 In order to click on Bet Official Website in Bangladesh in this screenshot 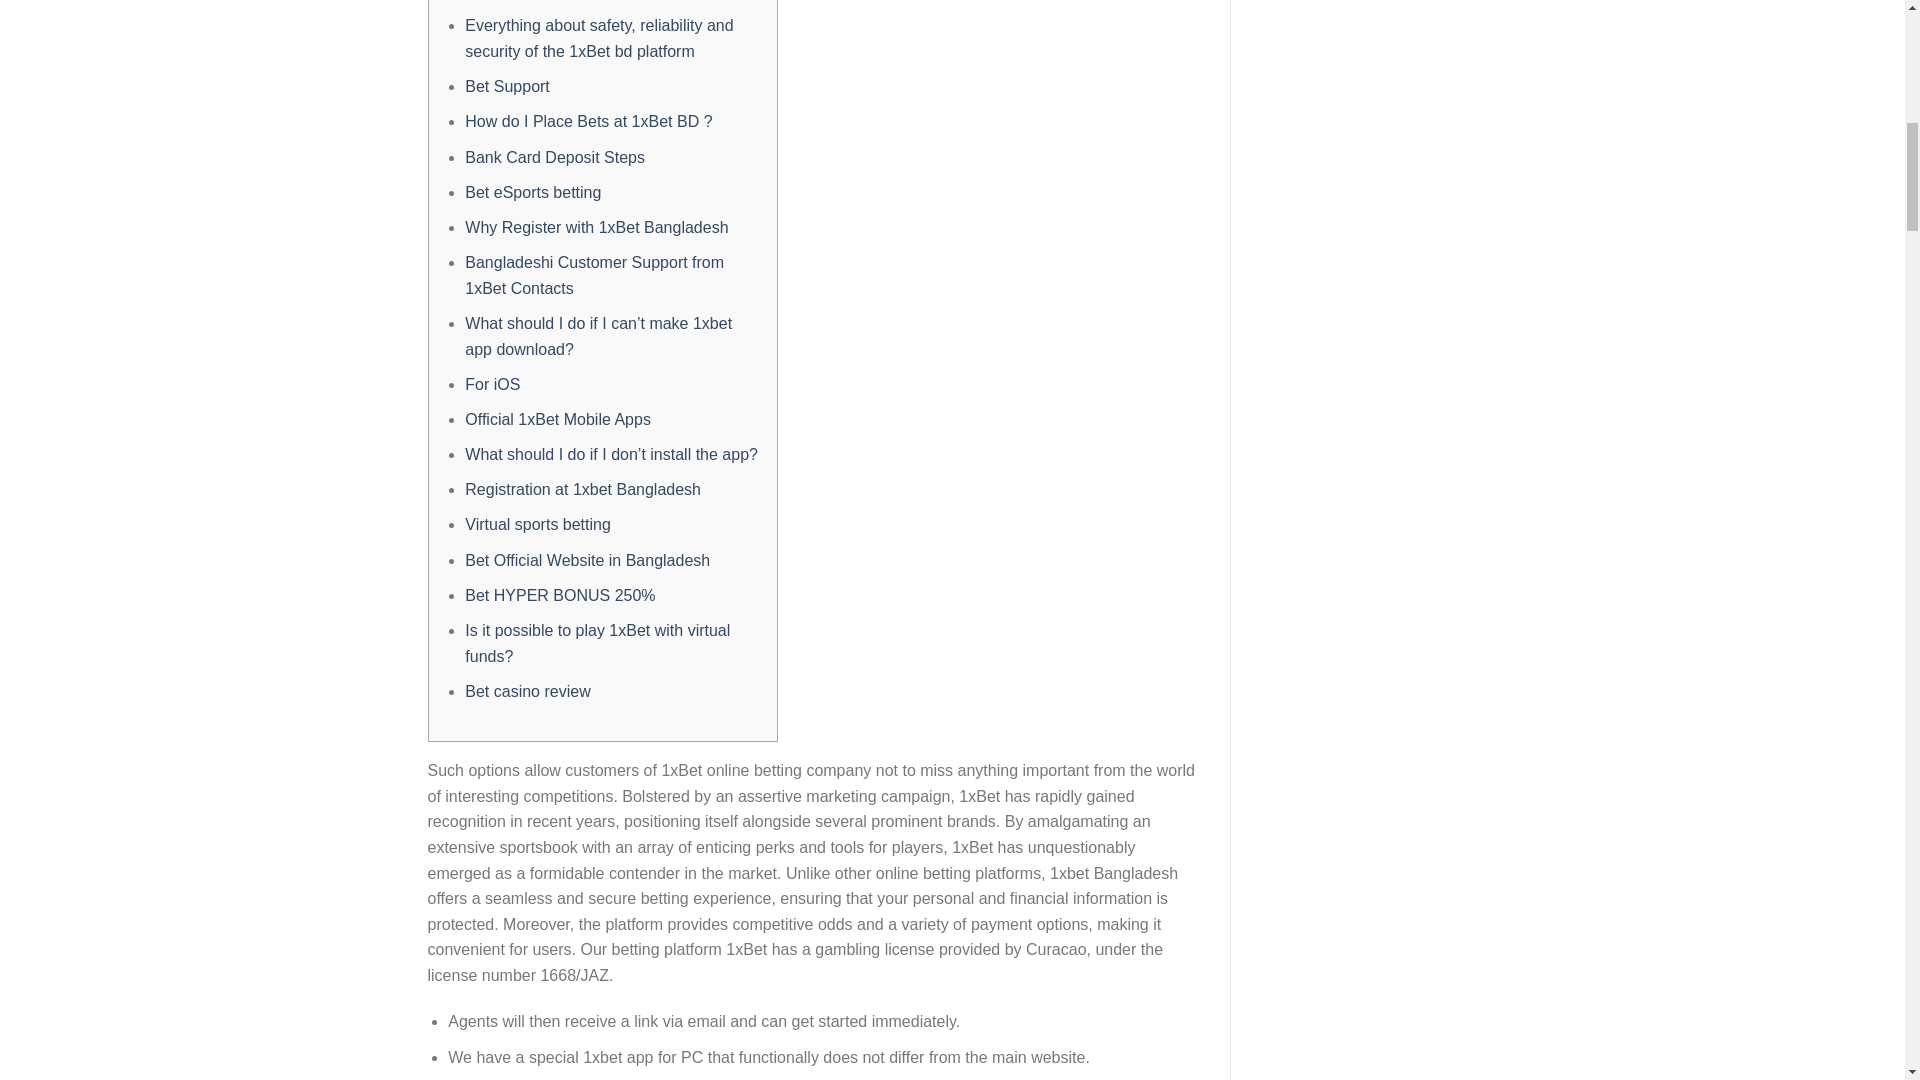, I will do `click(587, 560)`.